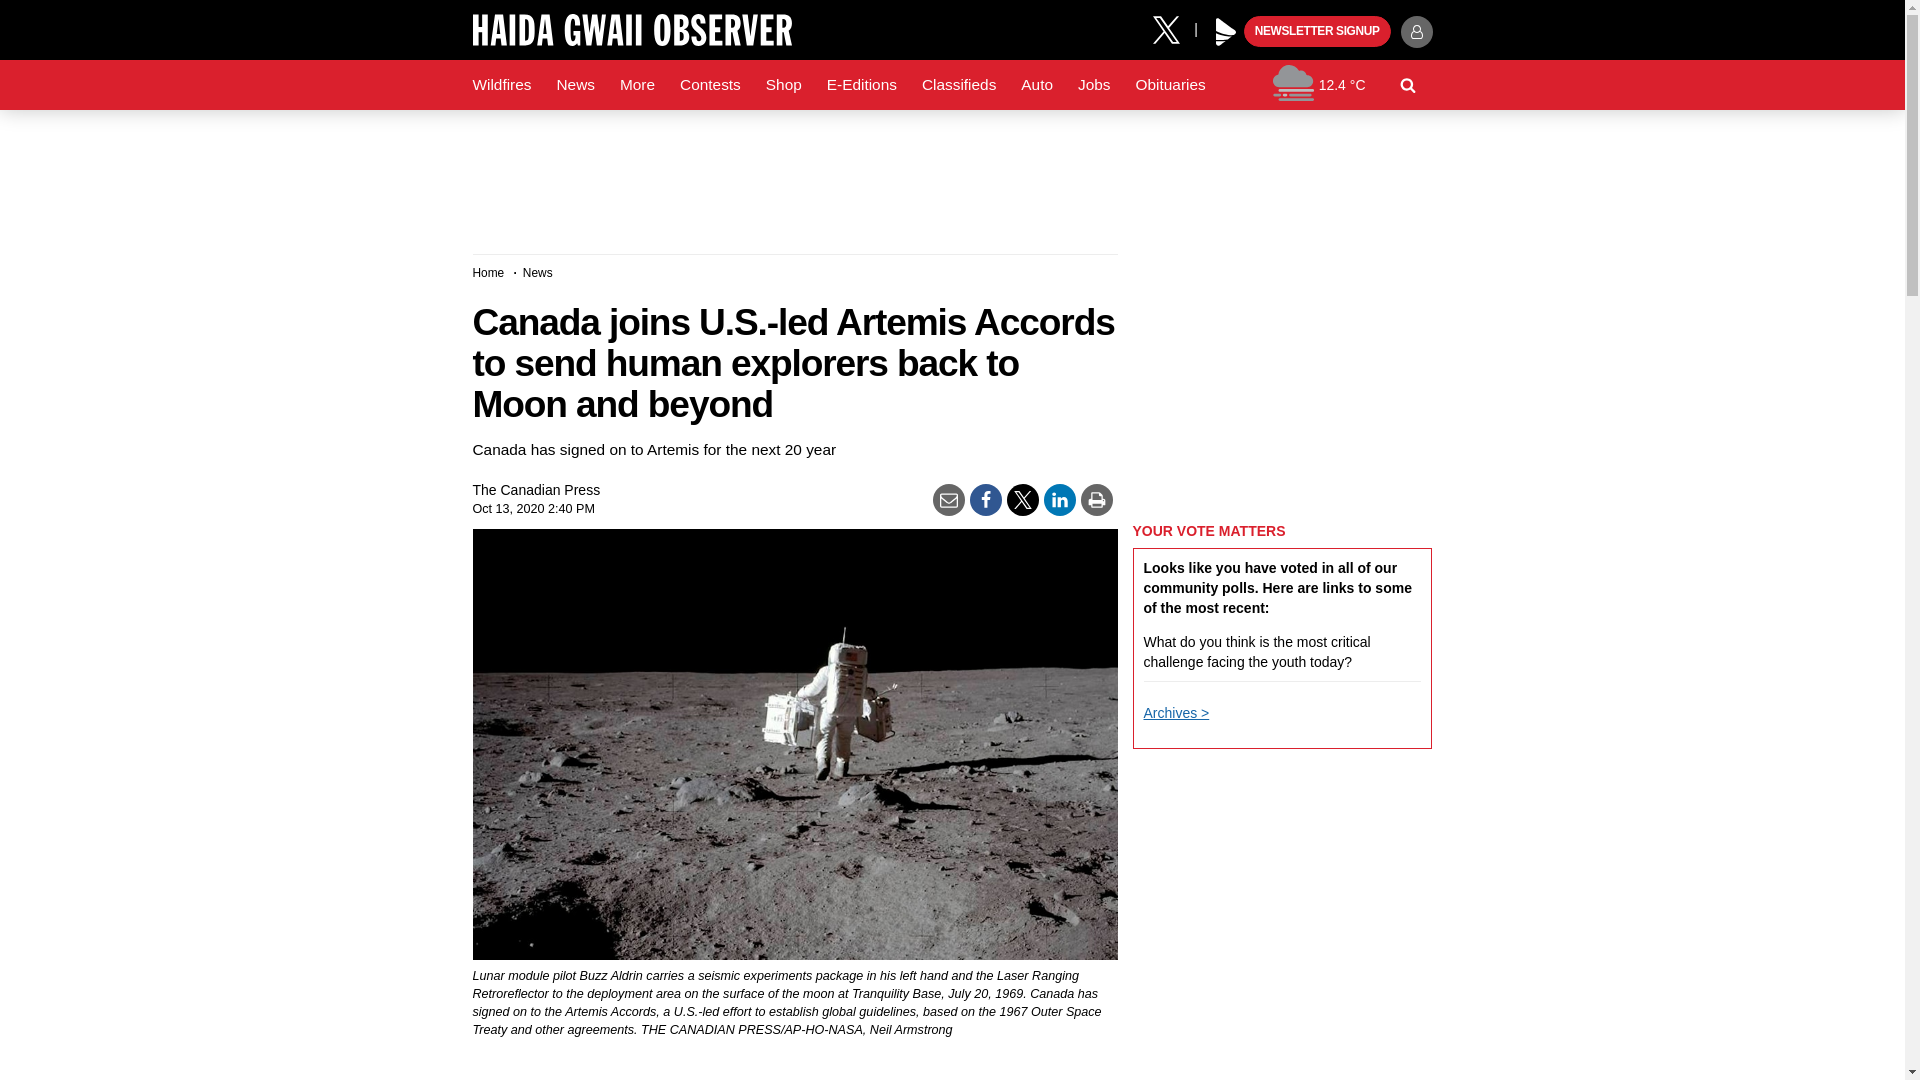  I want to click on X, so click(1173, 28).